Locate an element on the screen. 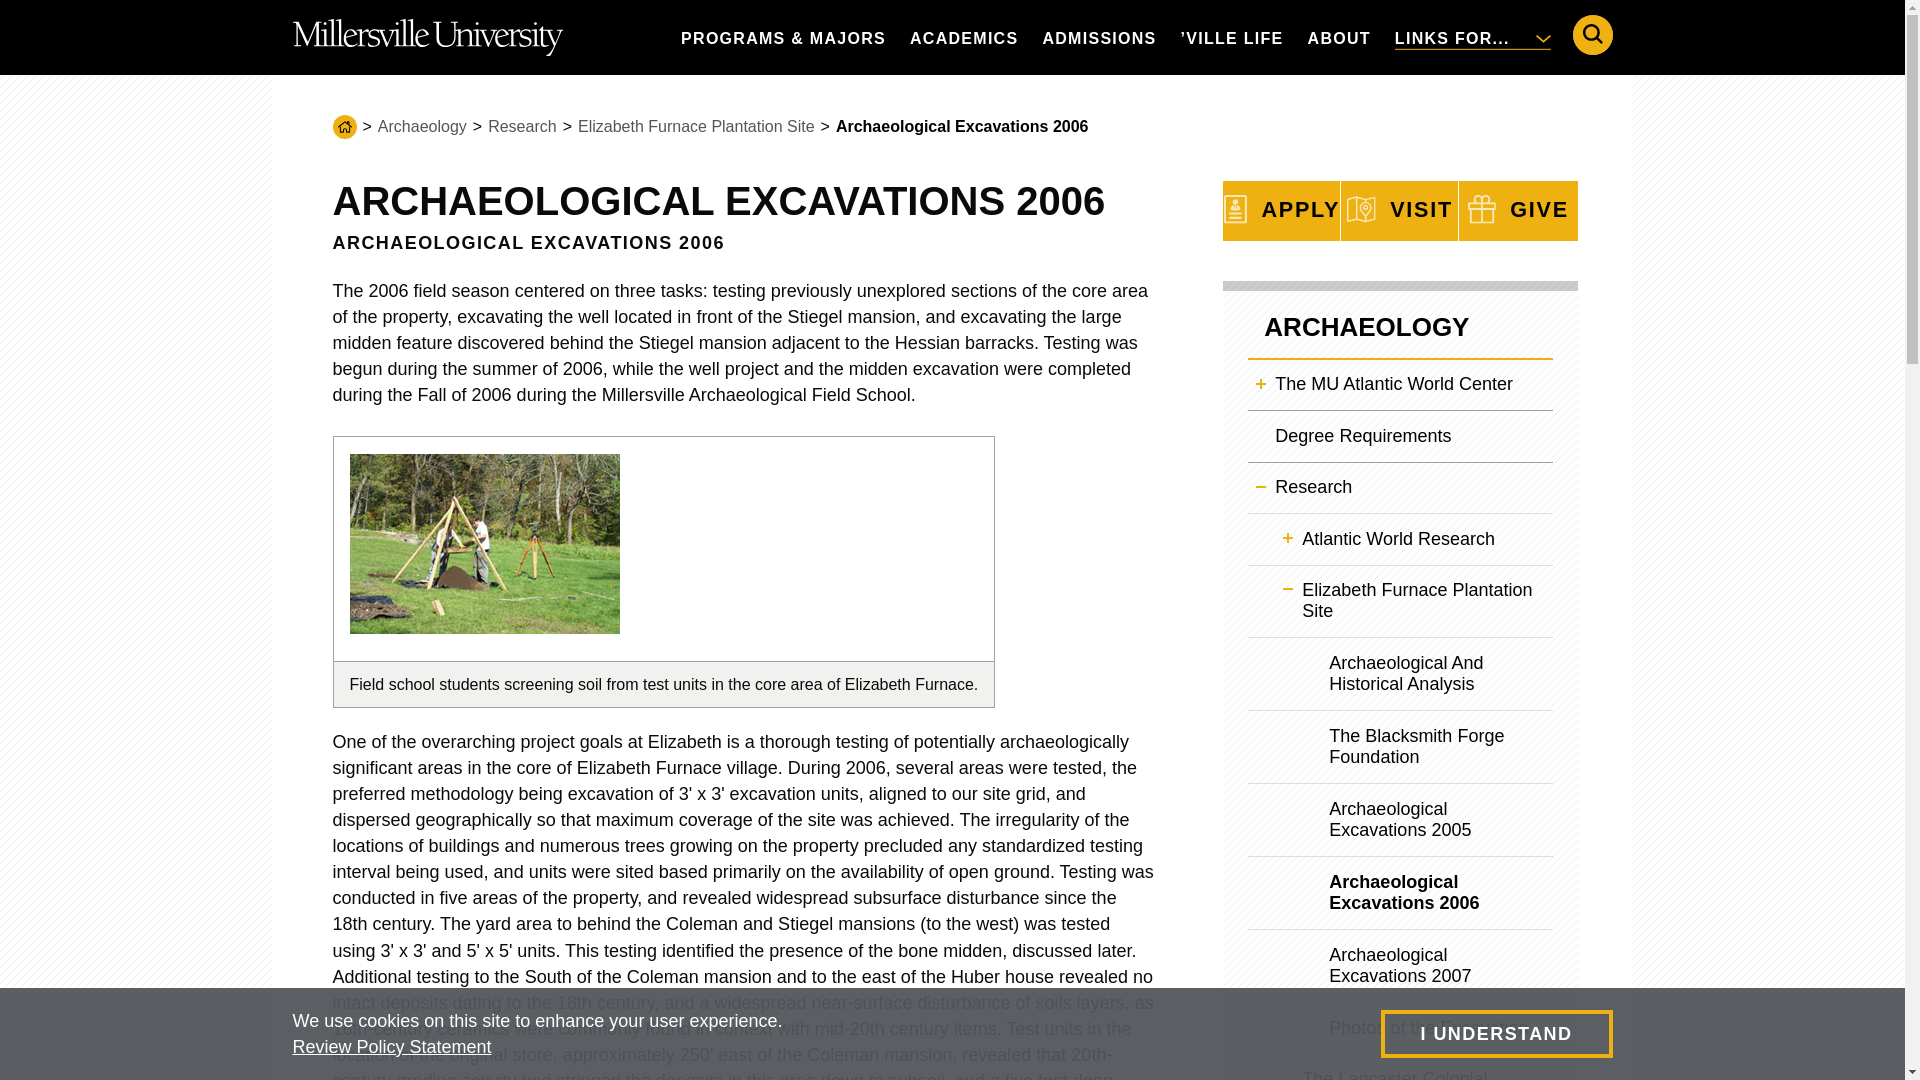  LINKS FOR... is located at coordinates (1472, 37).